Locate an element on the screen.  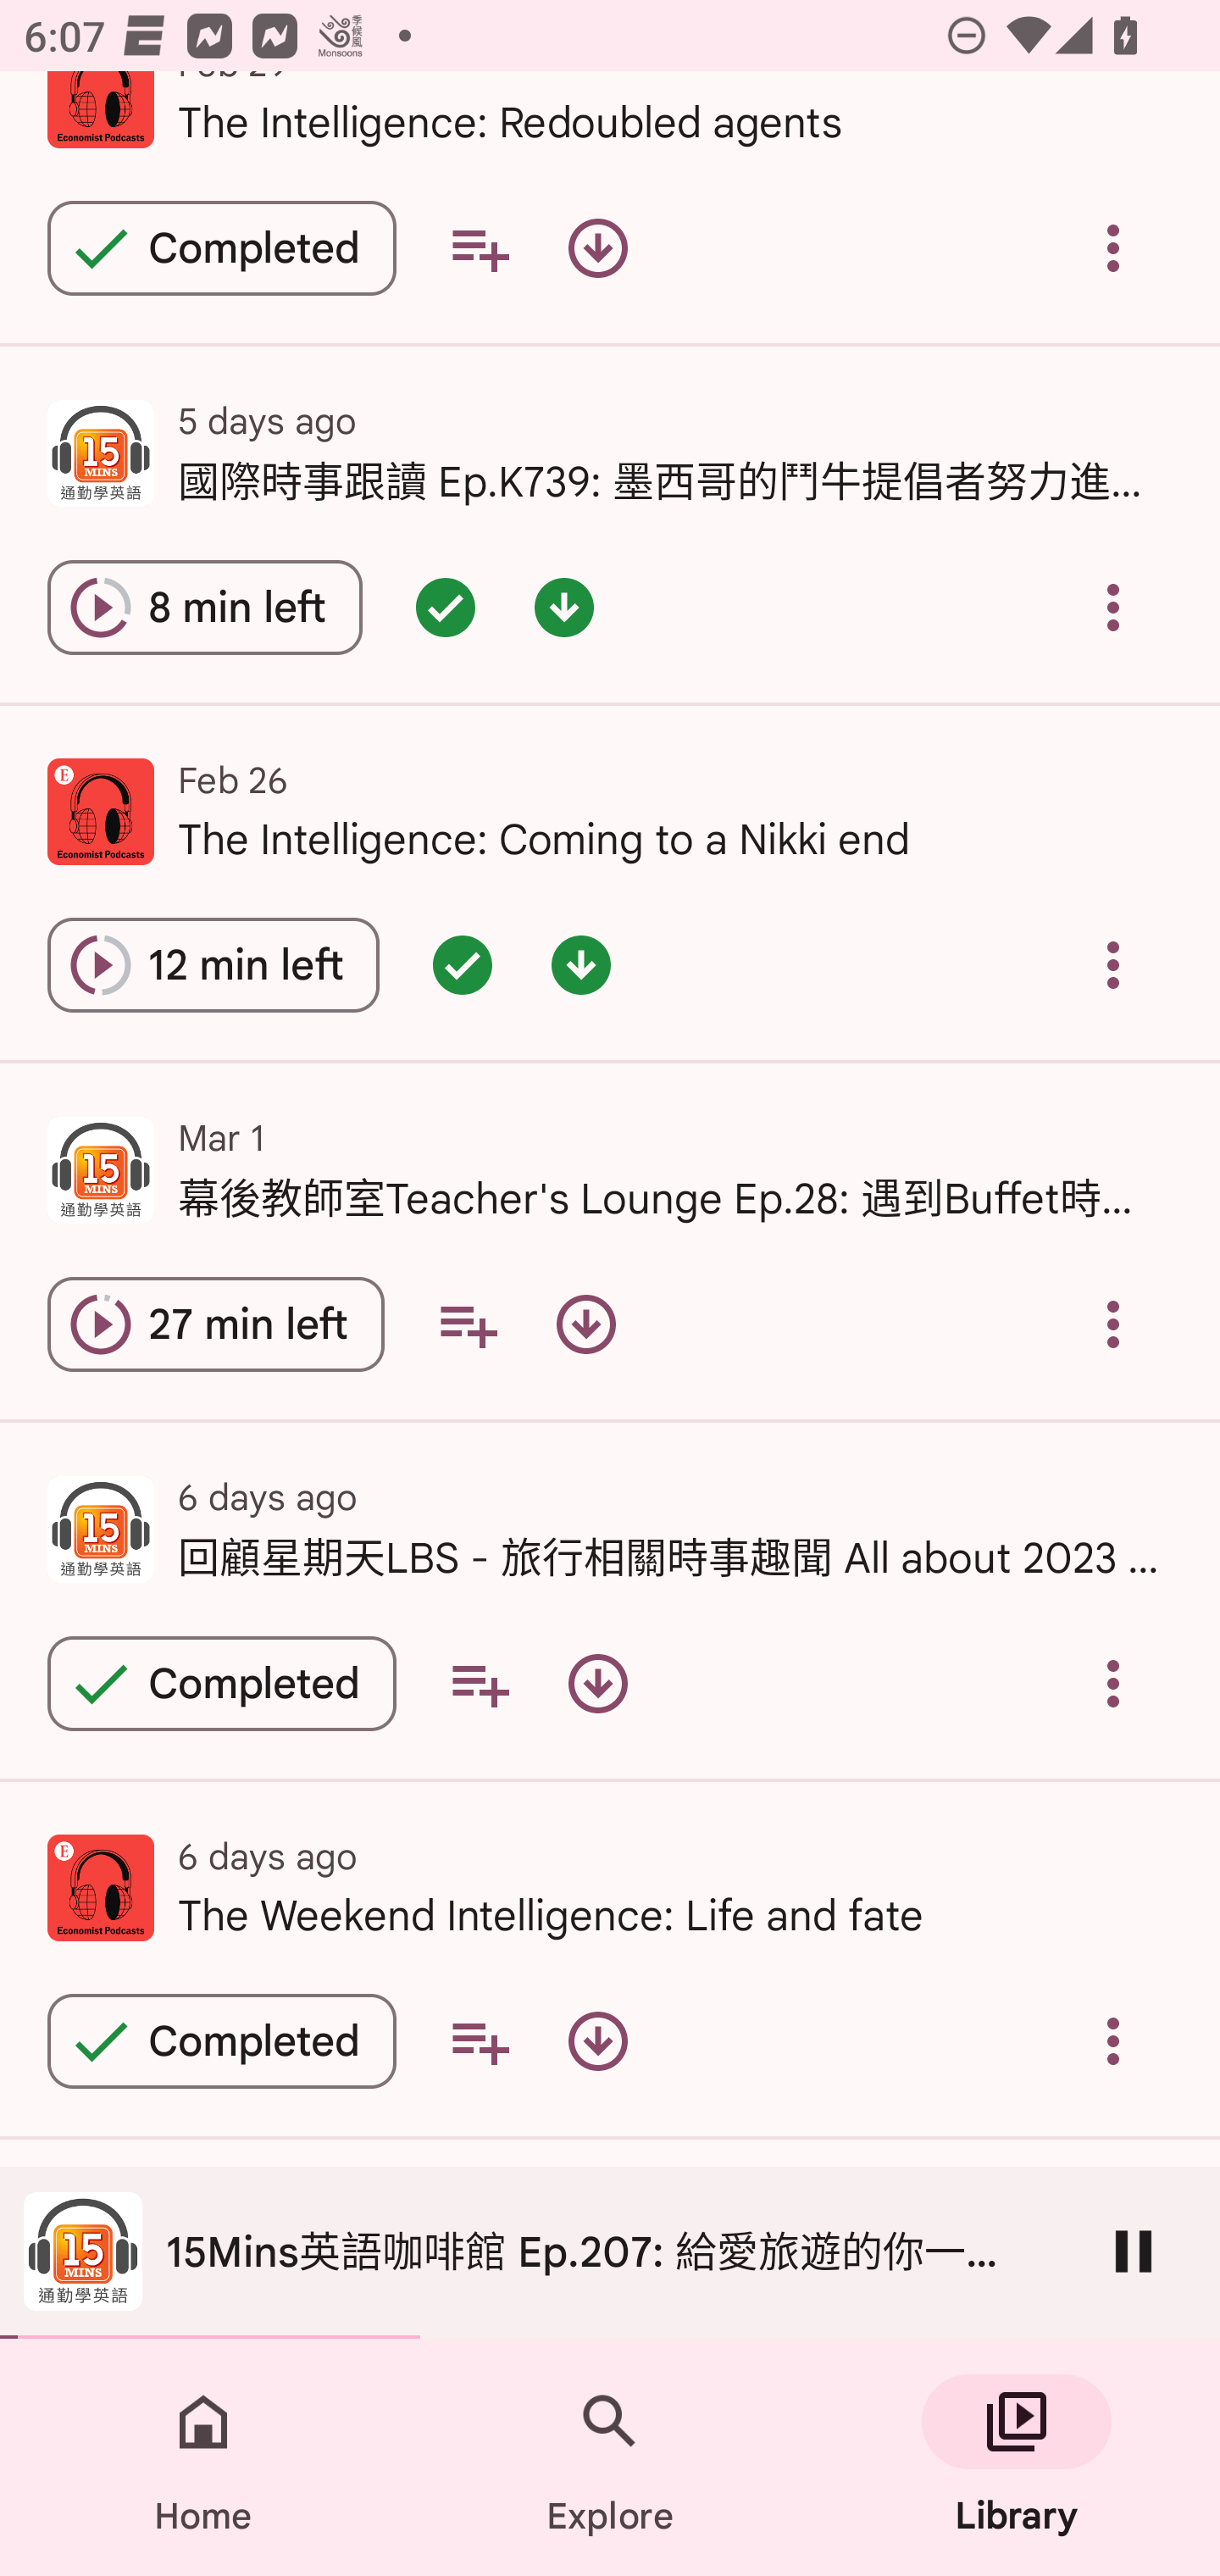
Add to your queue is located at coordinates (480, 247).